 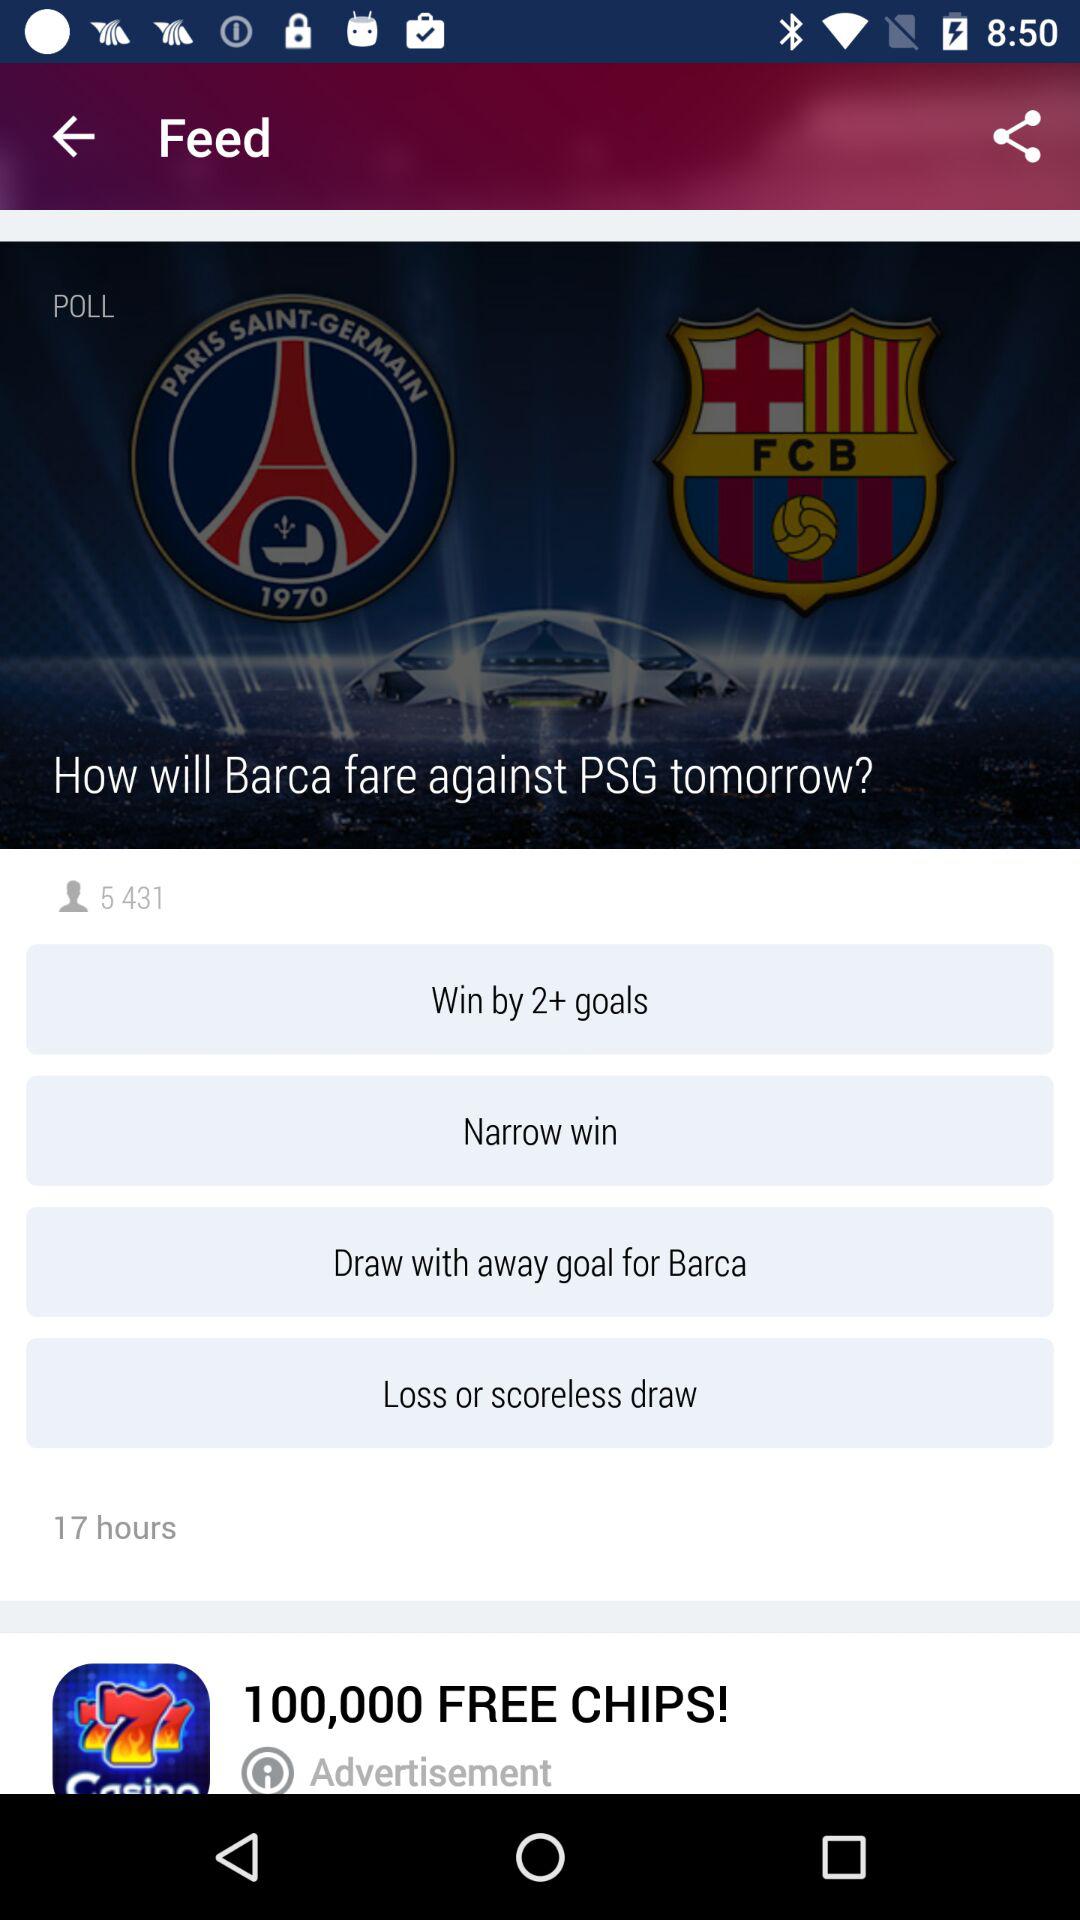 What do you see at coordinates (540, 1130) in the screenshot?
I see `choose icon below win by 2 item` at bounding box center [540, 1130].